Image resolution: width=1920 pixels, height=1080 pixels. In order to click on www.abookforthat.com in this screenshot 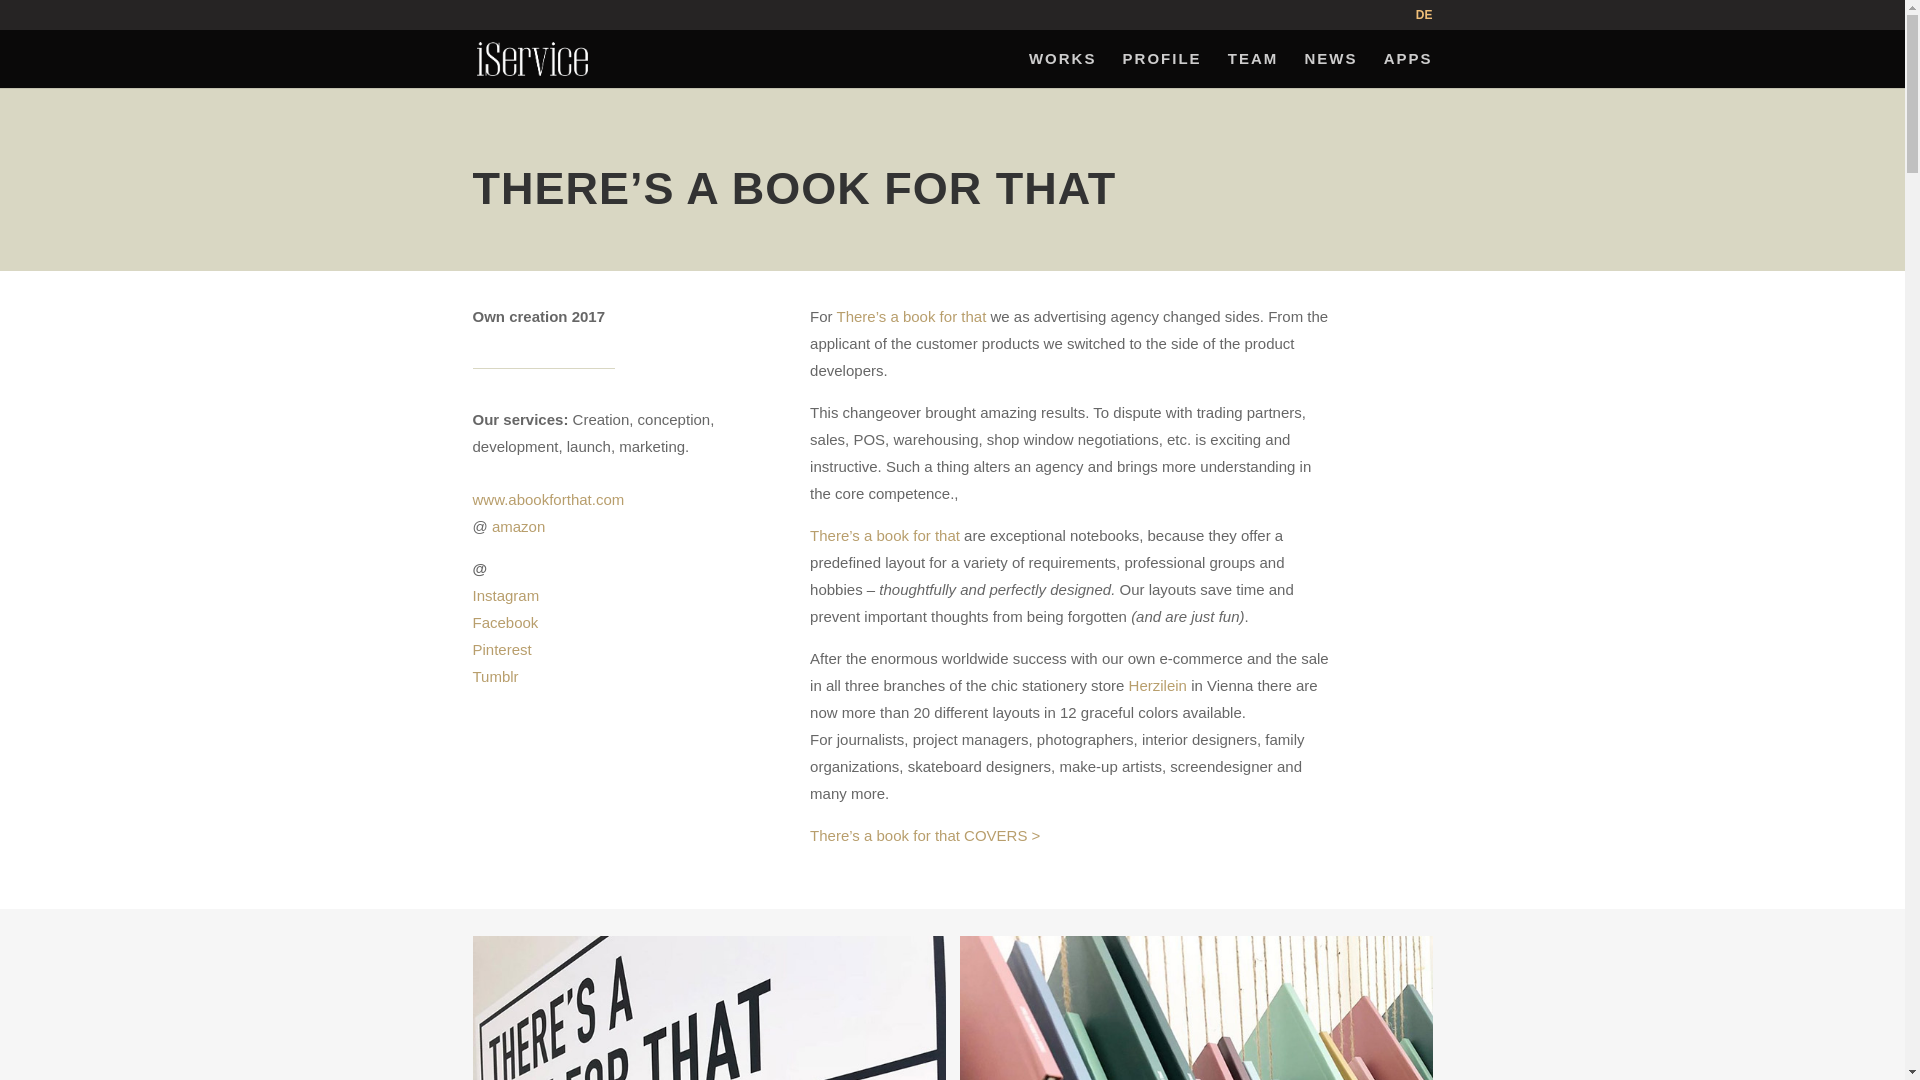, I will do `click(548, 499)`.